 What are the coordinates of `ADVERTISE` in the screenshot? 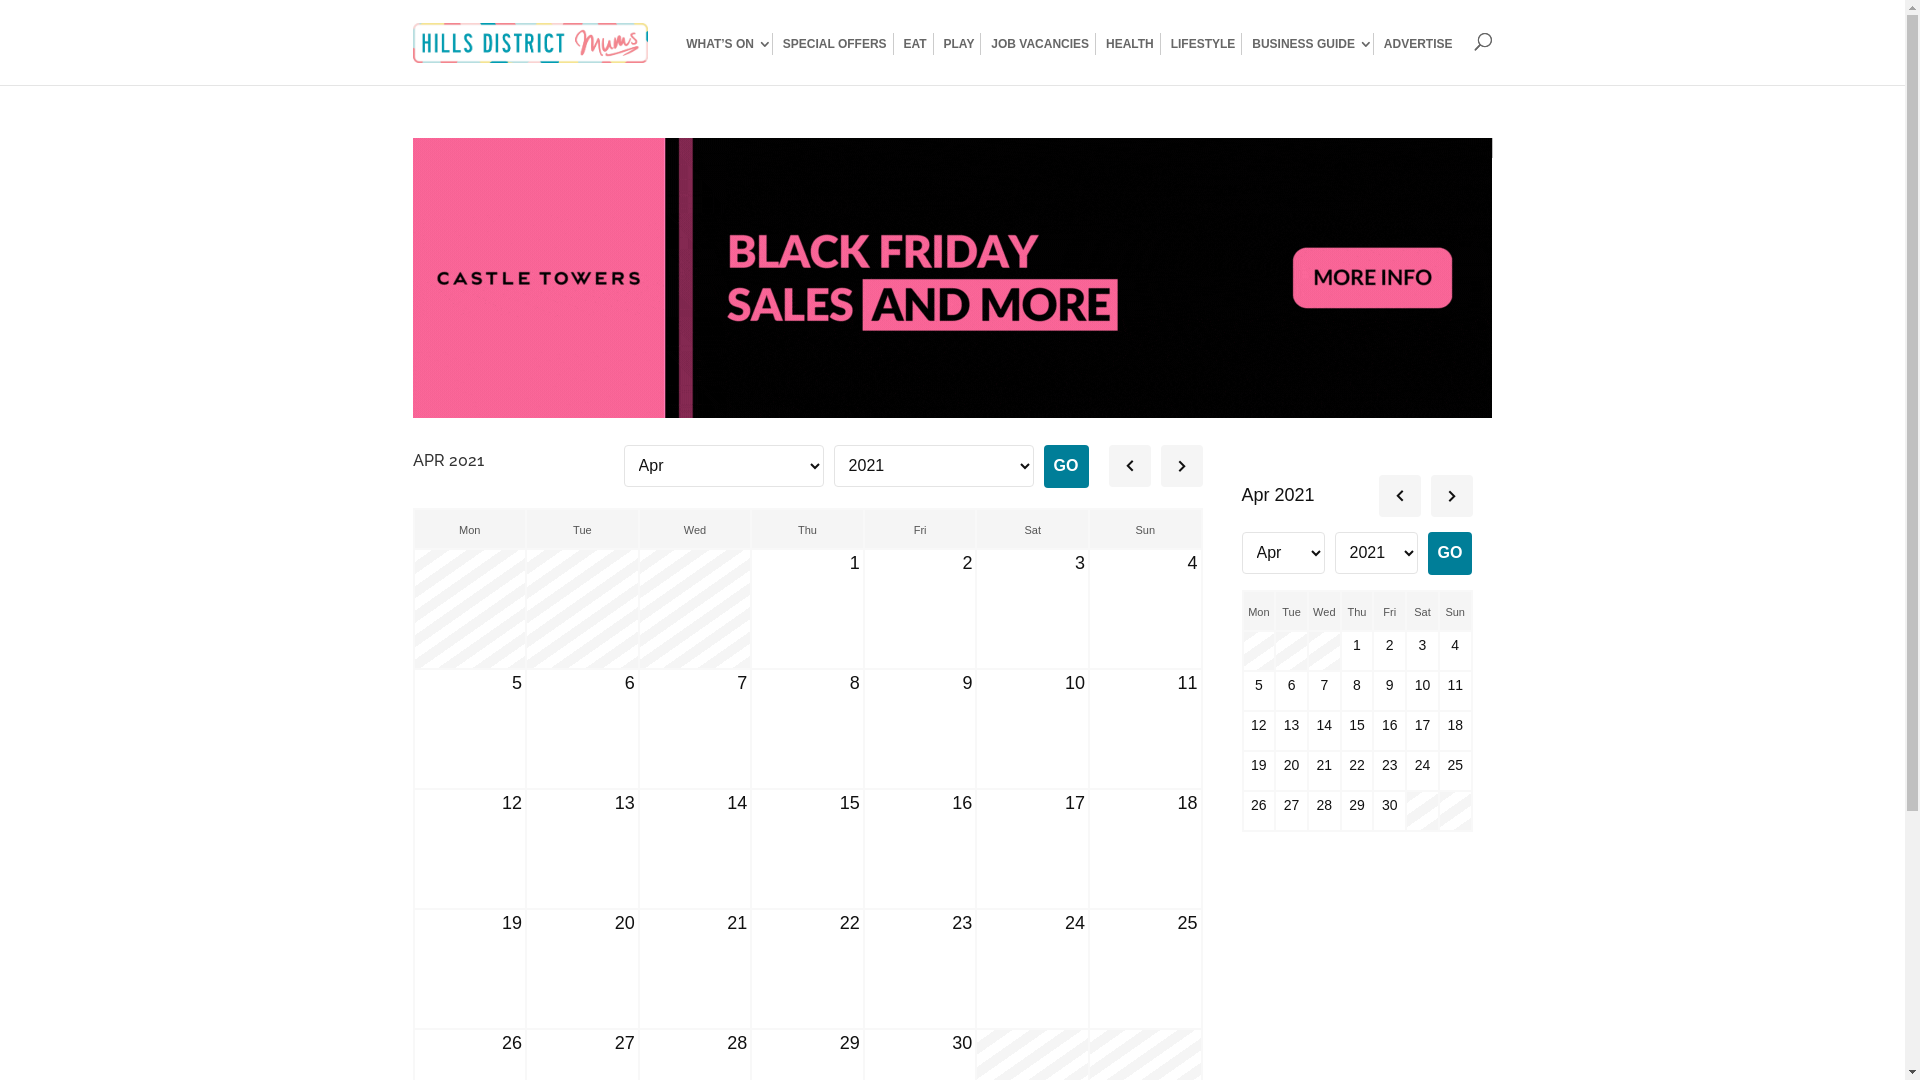 It's located at (1418, 44).